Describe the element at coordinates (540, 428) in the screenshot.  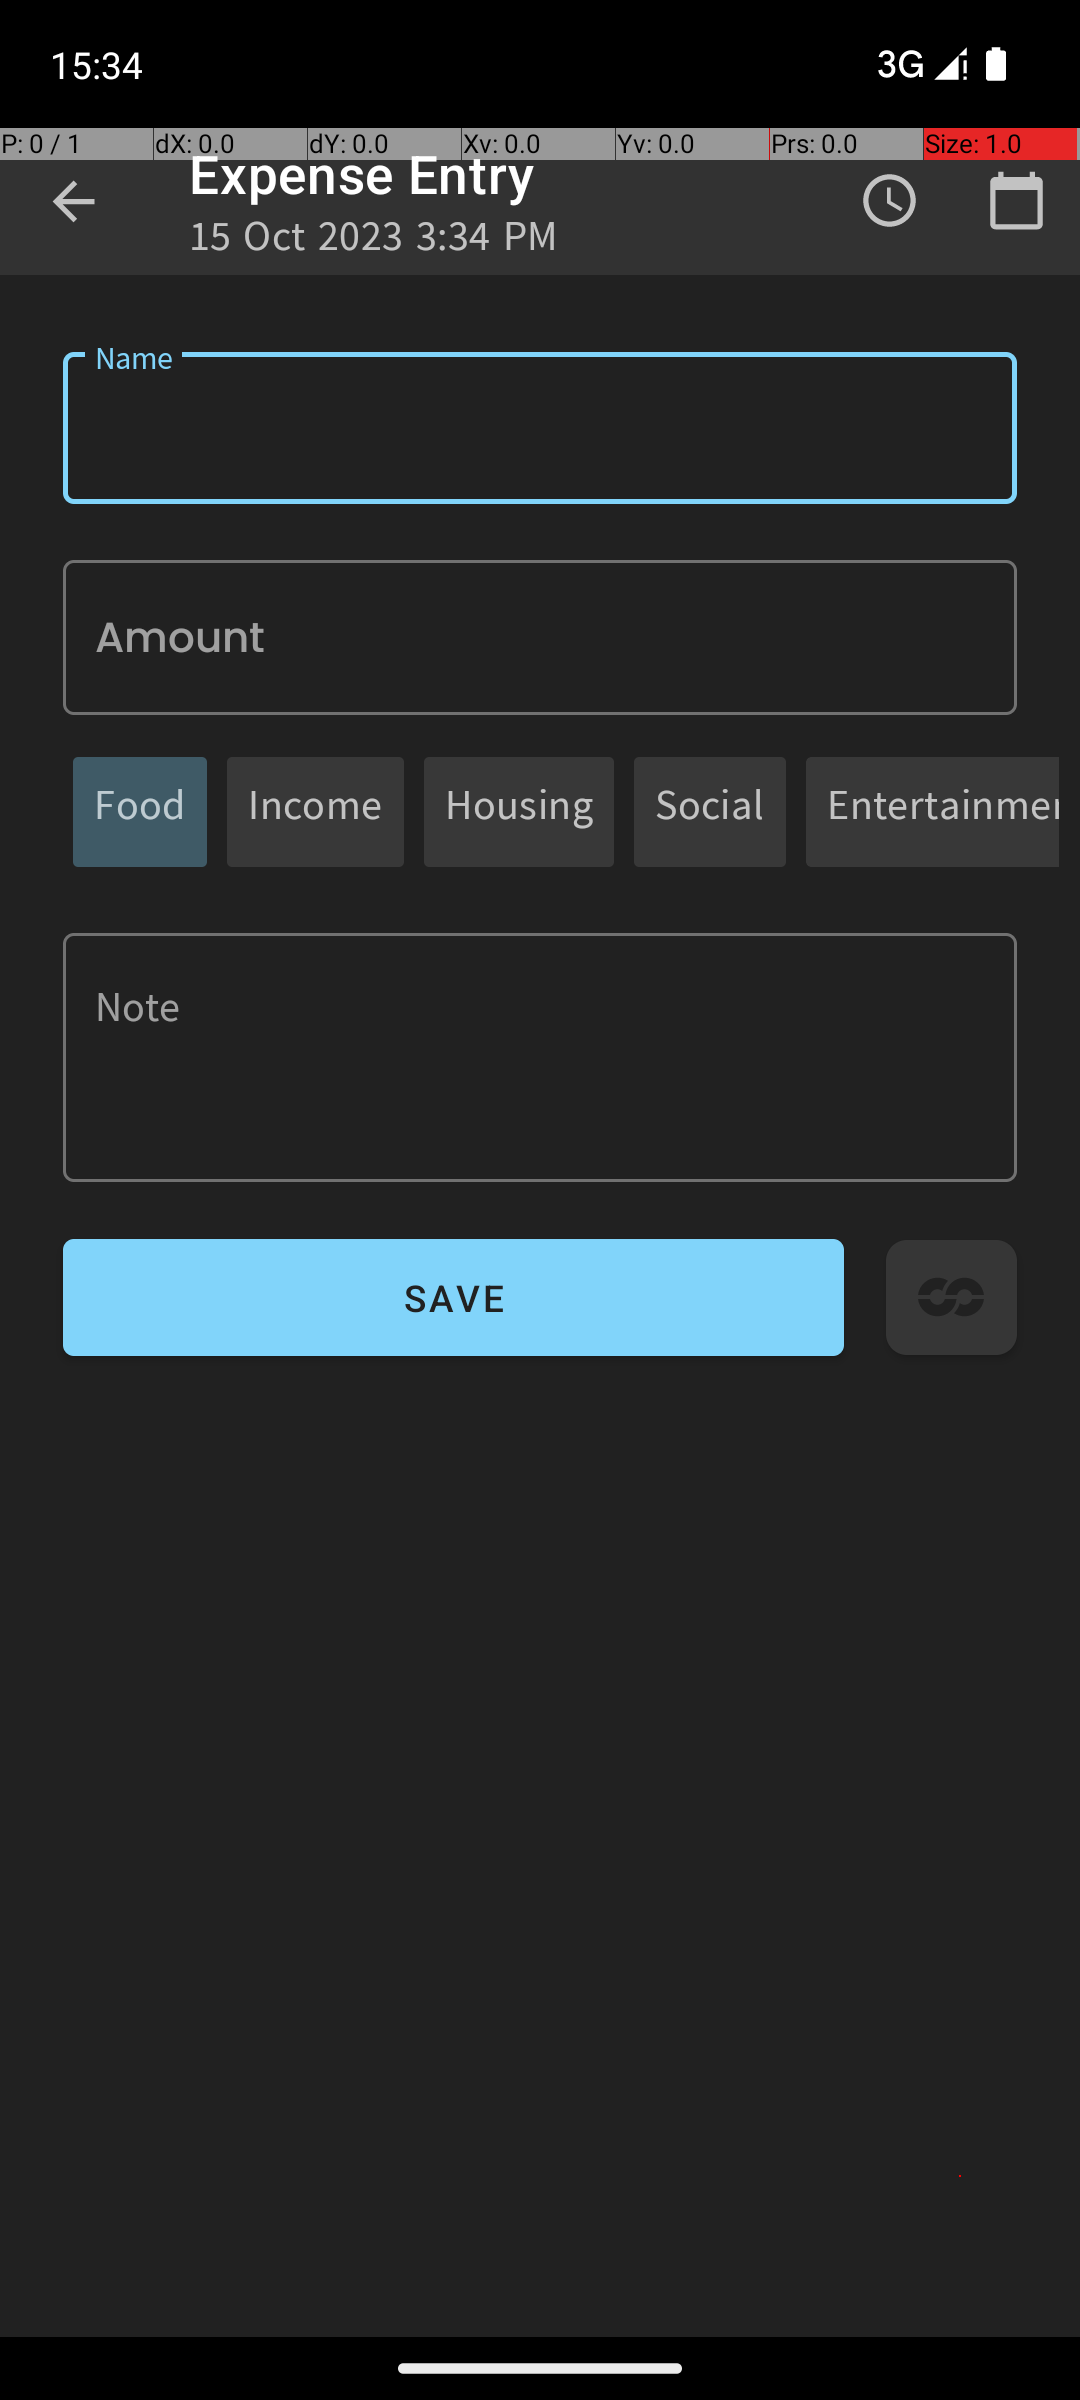
I see `Name` at that location.